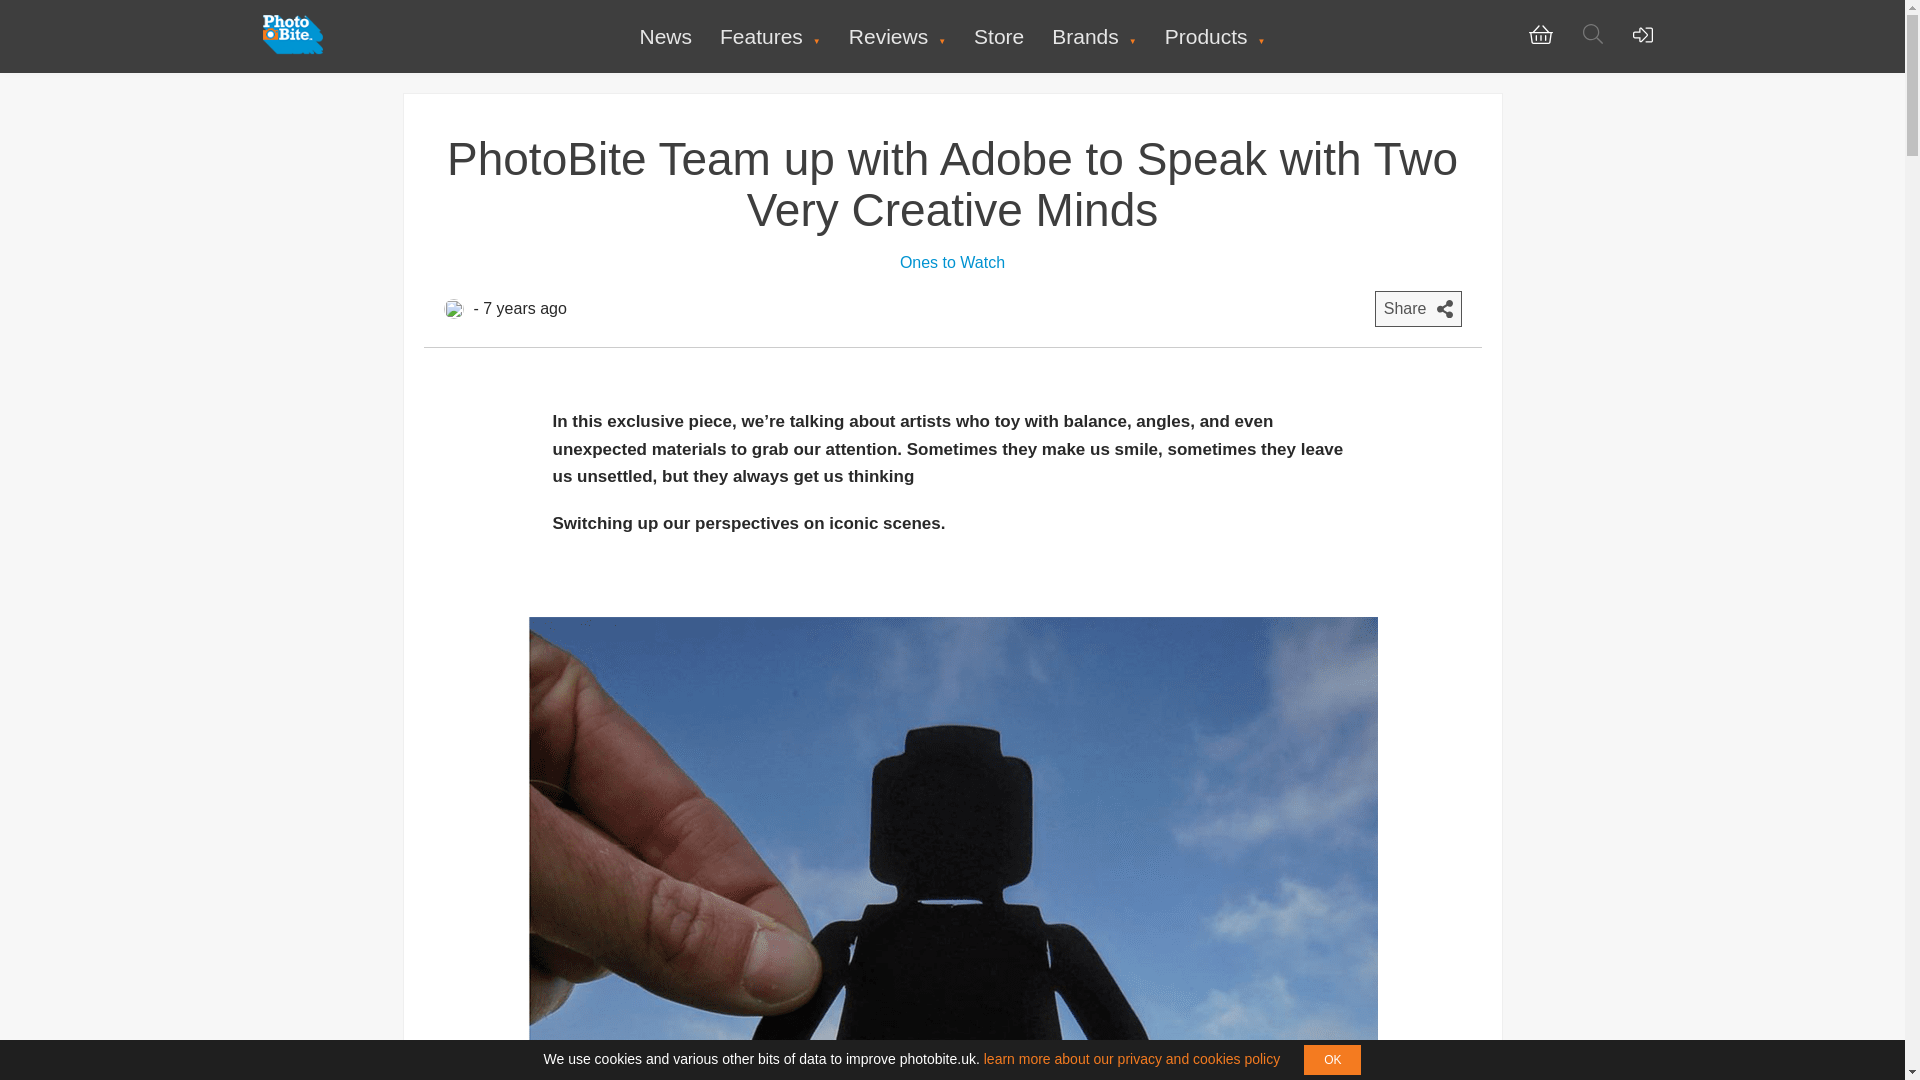 This screenshot has width=1920, height=1080. What do you see at coordinates (1332, 1060) in the screenshot?
I see `OK` at bounding box center [1332, 1060].